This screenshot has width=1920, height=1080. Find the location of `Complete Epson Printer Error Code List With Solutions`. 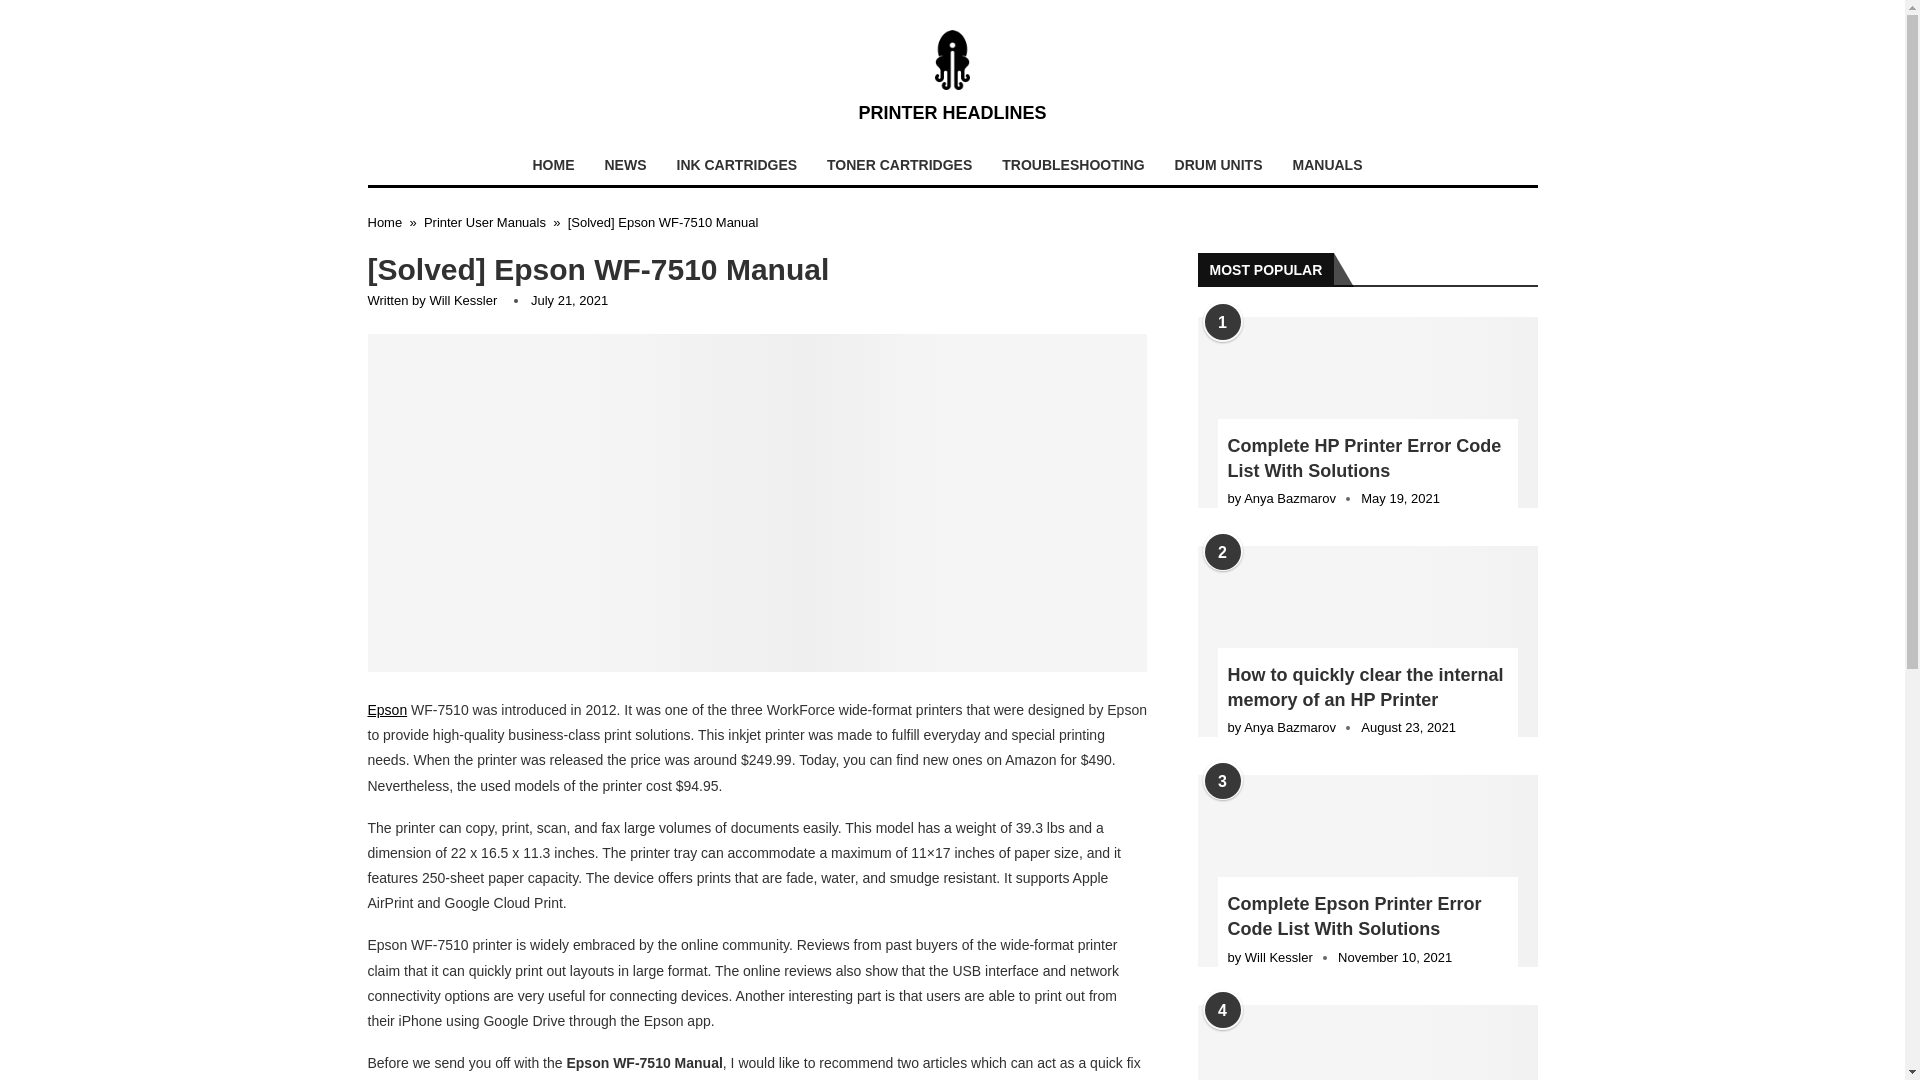

Complete Epson Printer Error Code List With Solutions is located at coordinates (1368, 870).